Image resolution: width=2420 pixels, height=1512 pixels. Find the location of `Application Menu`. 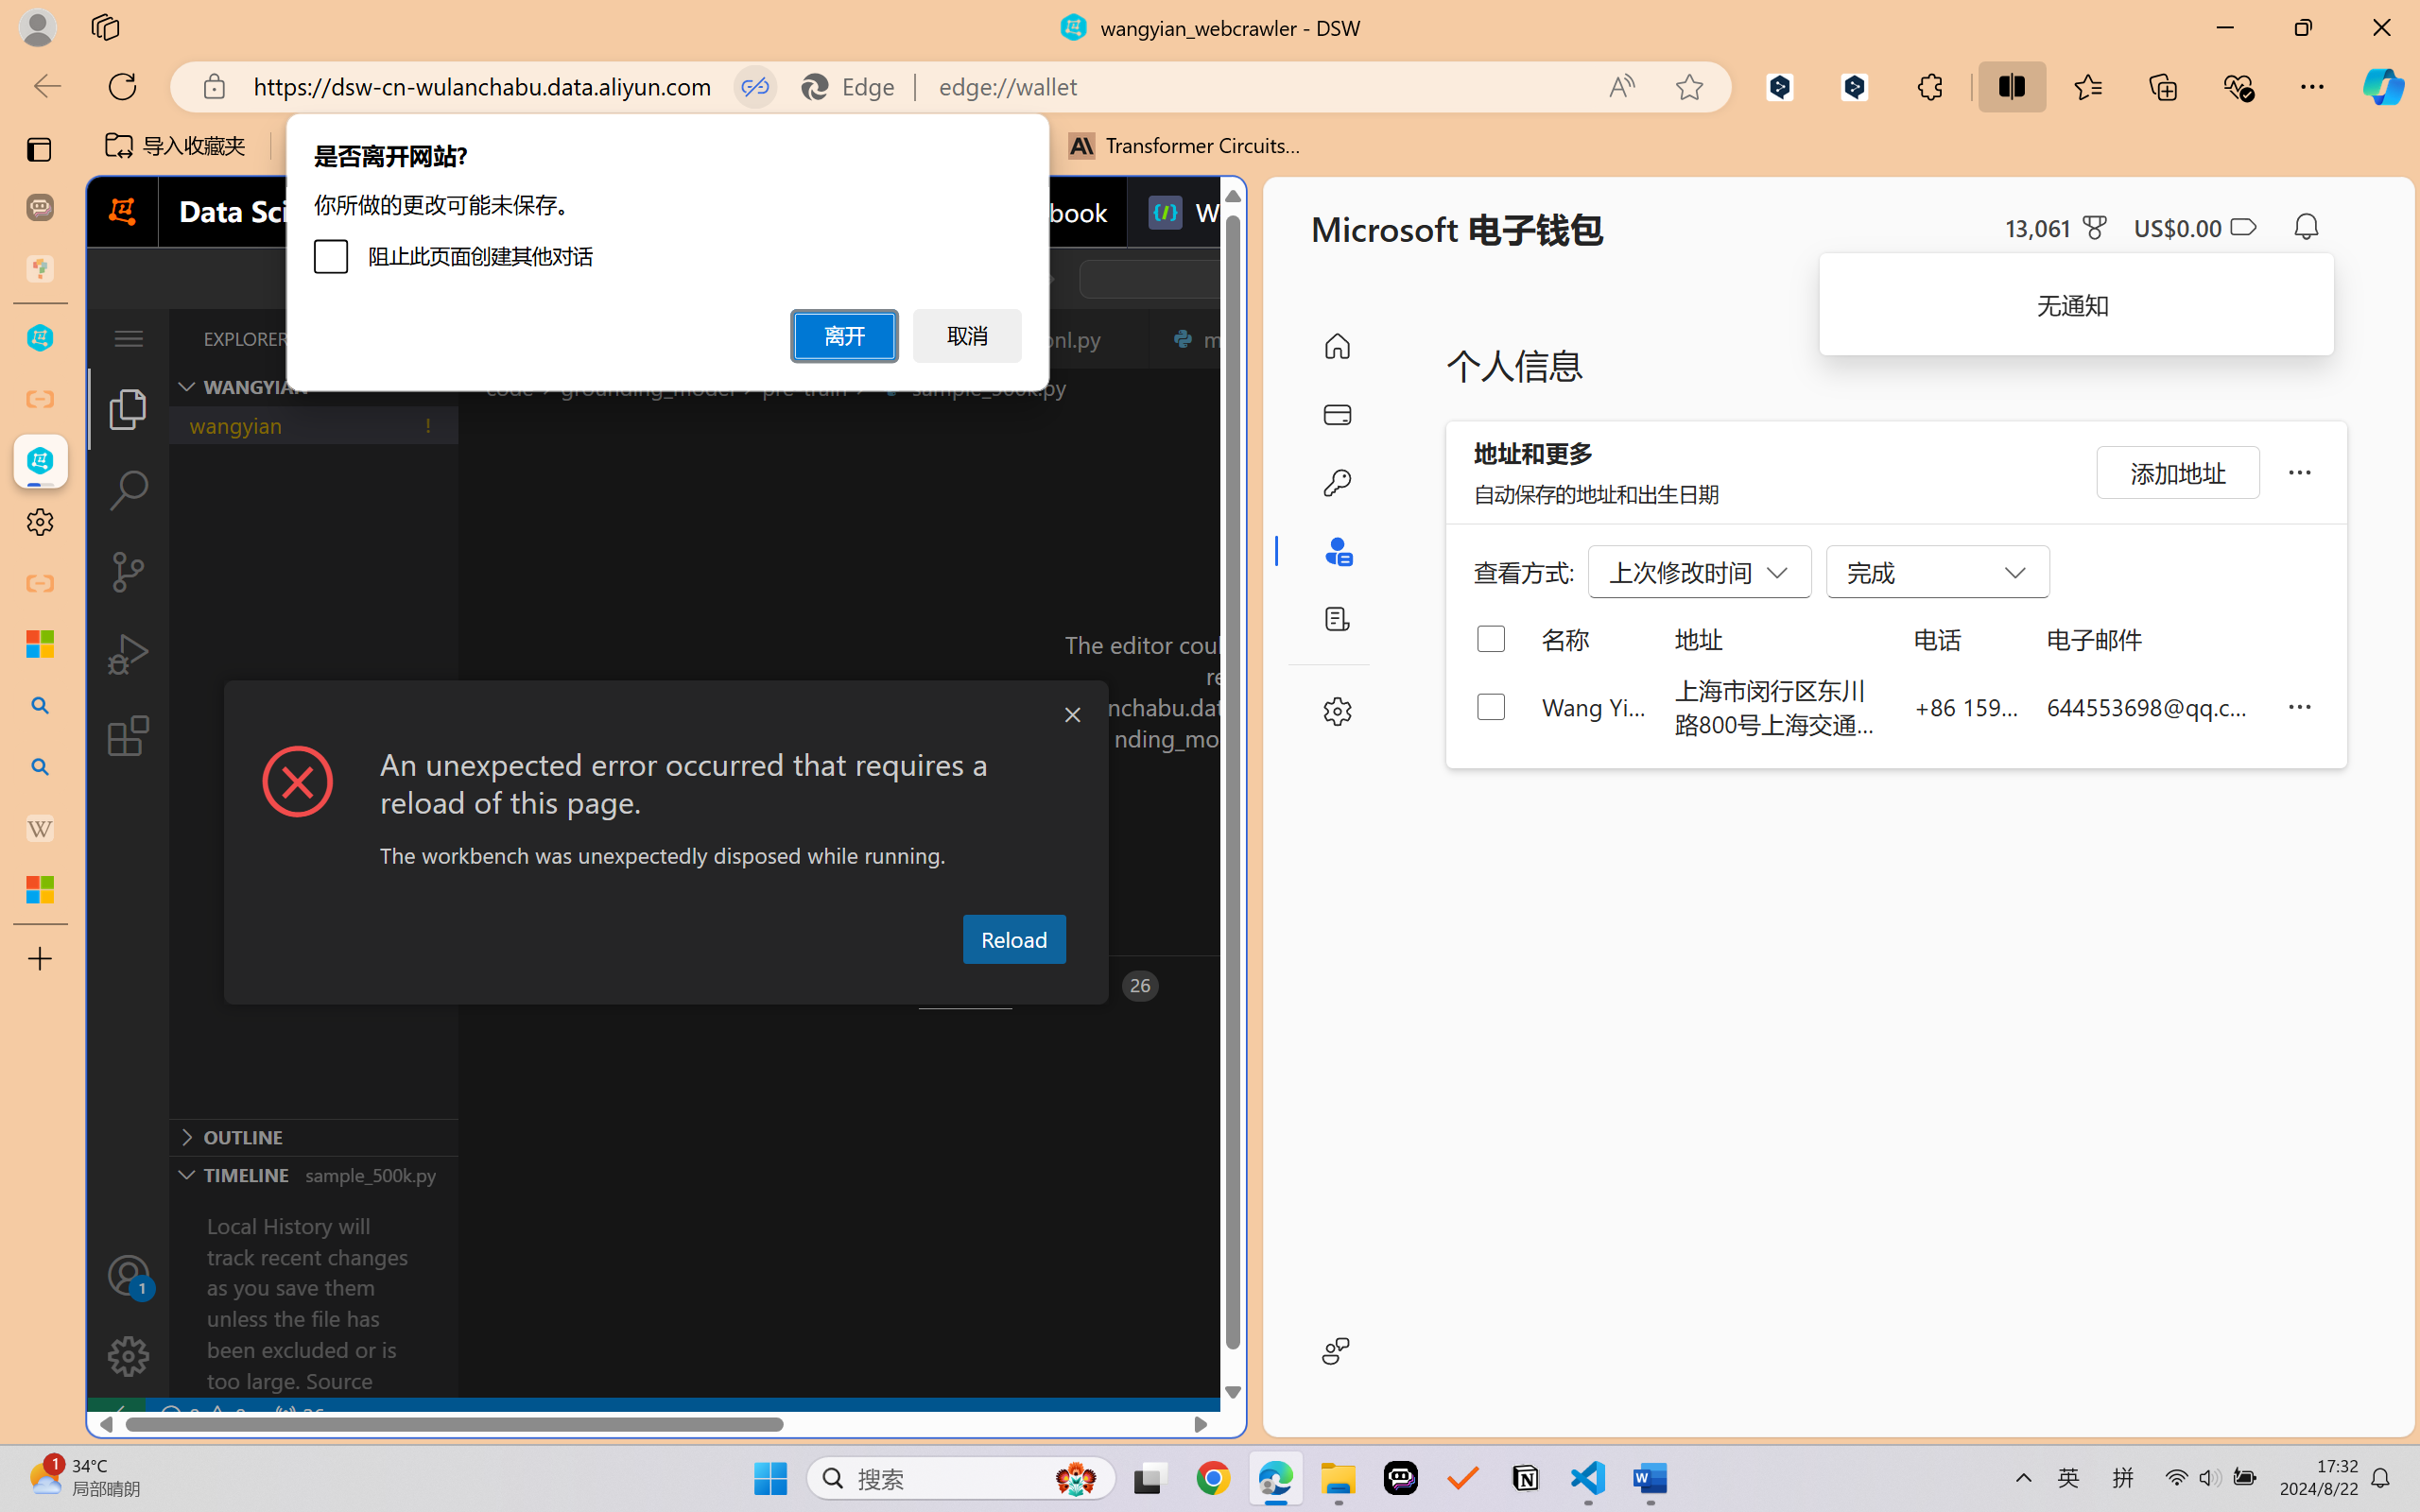

Application Menu is located at coordinates (129, 338).